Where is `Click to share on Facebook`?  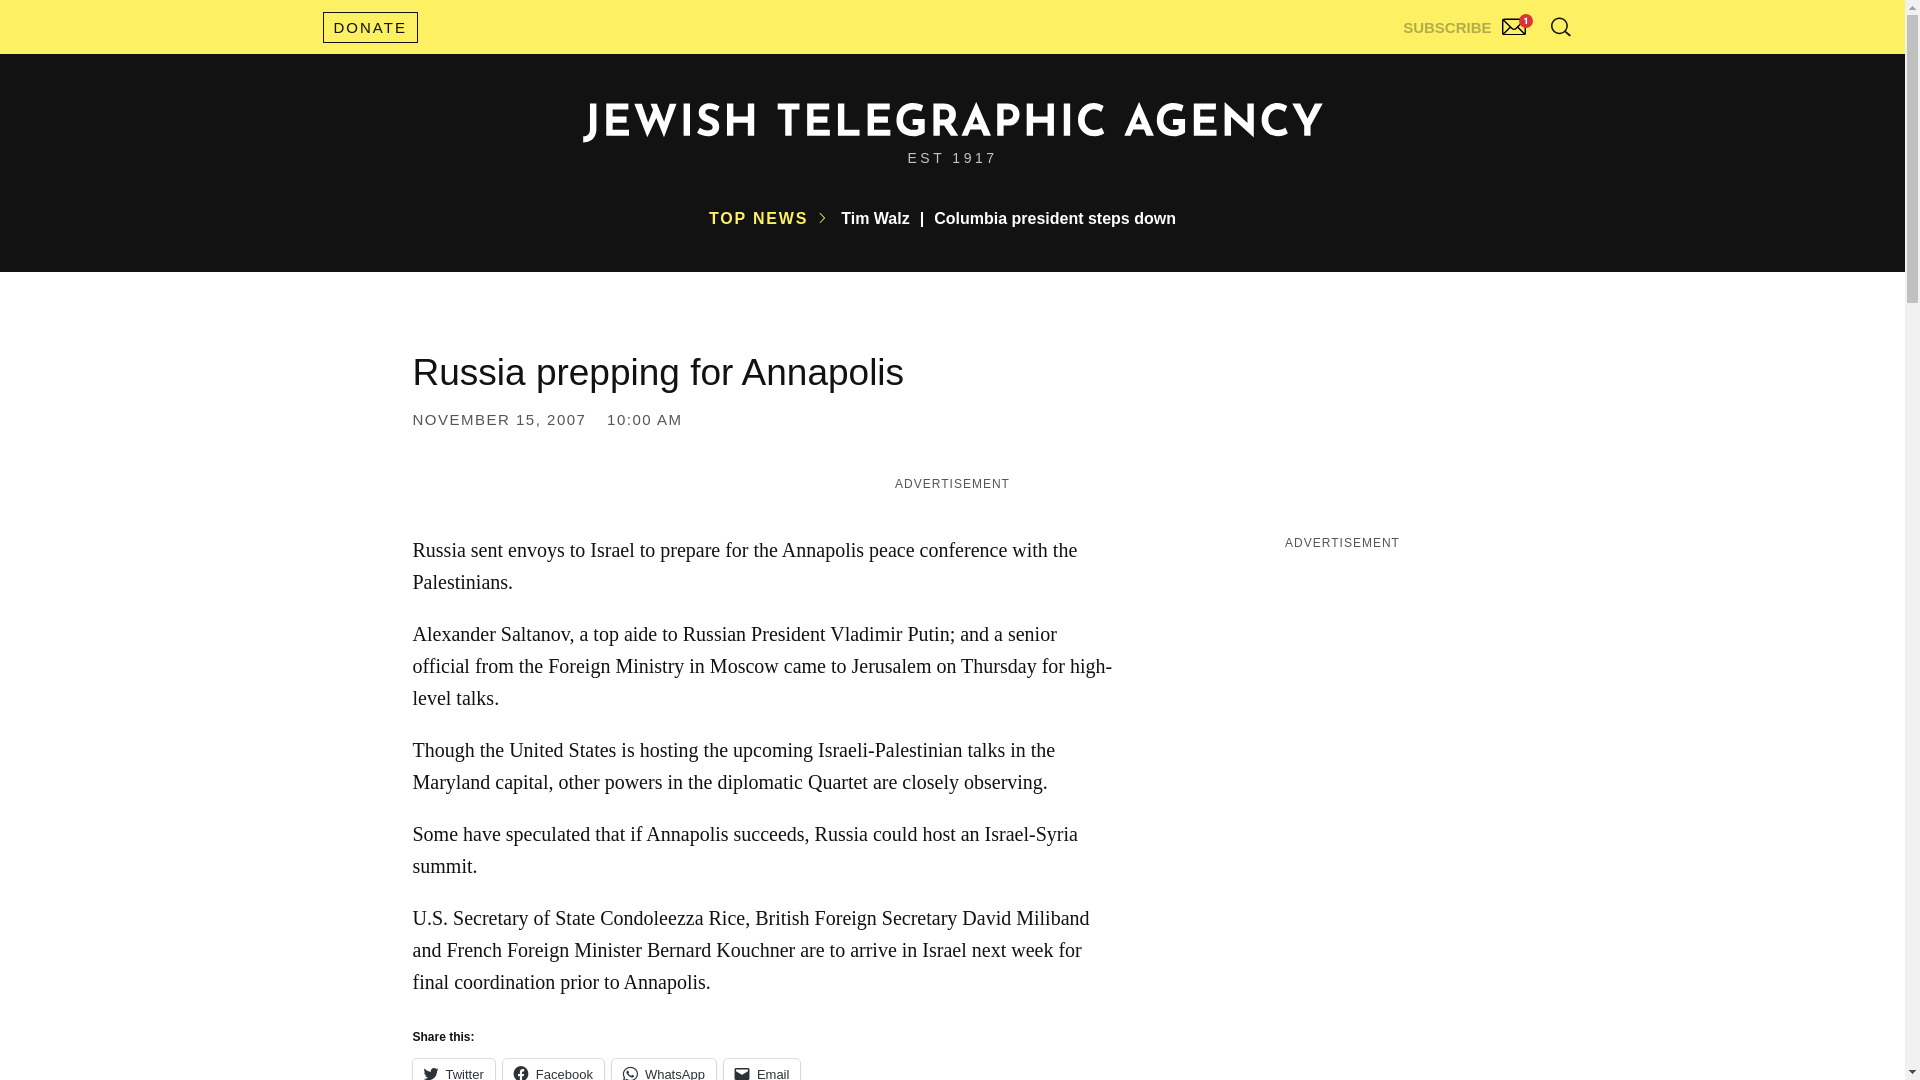
Click to share on Facebook is located at coordinates (554, 1070).